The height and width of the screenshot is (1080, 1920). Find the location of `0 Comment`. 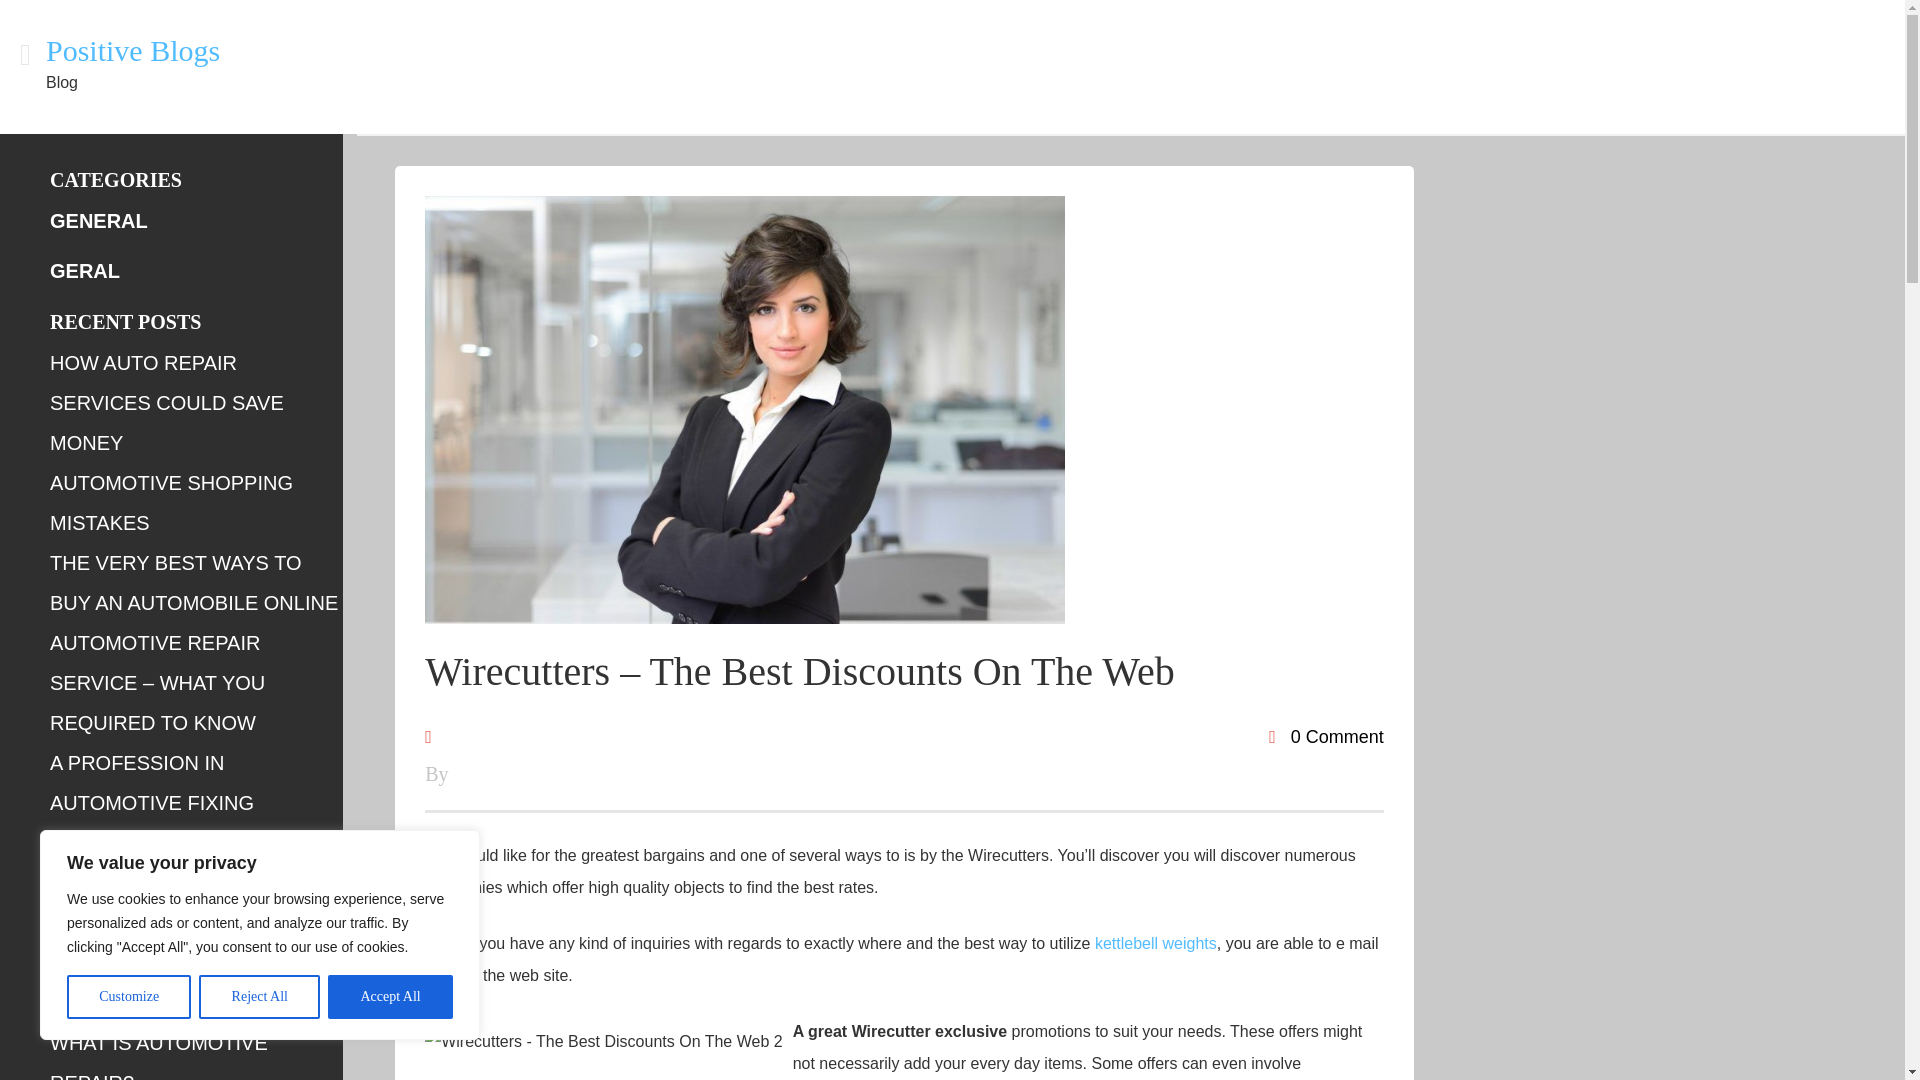

0 Comment is located at coordinates (1326, 736).